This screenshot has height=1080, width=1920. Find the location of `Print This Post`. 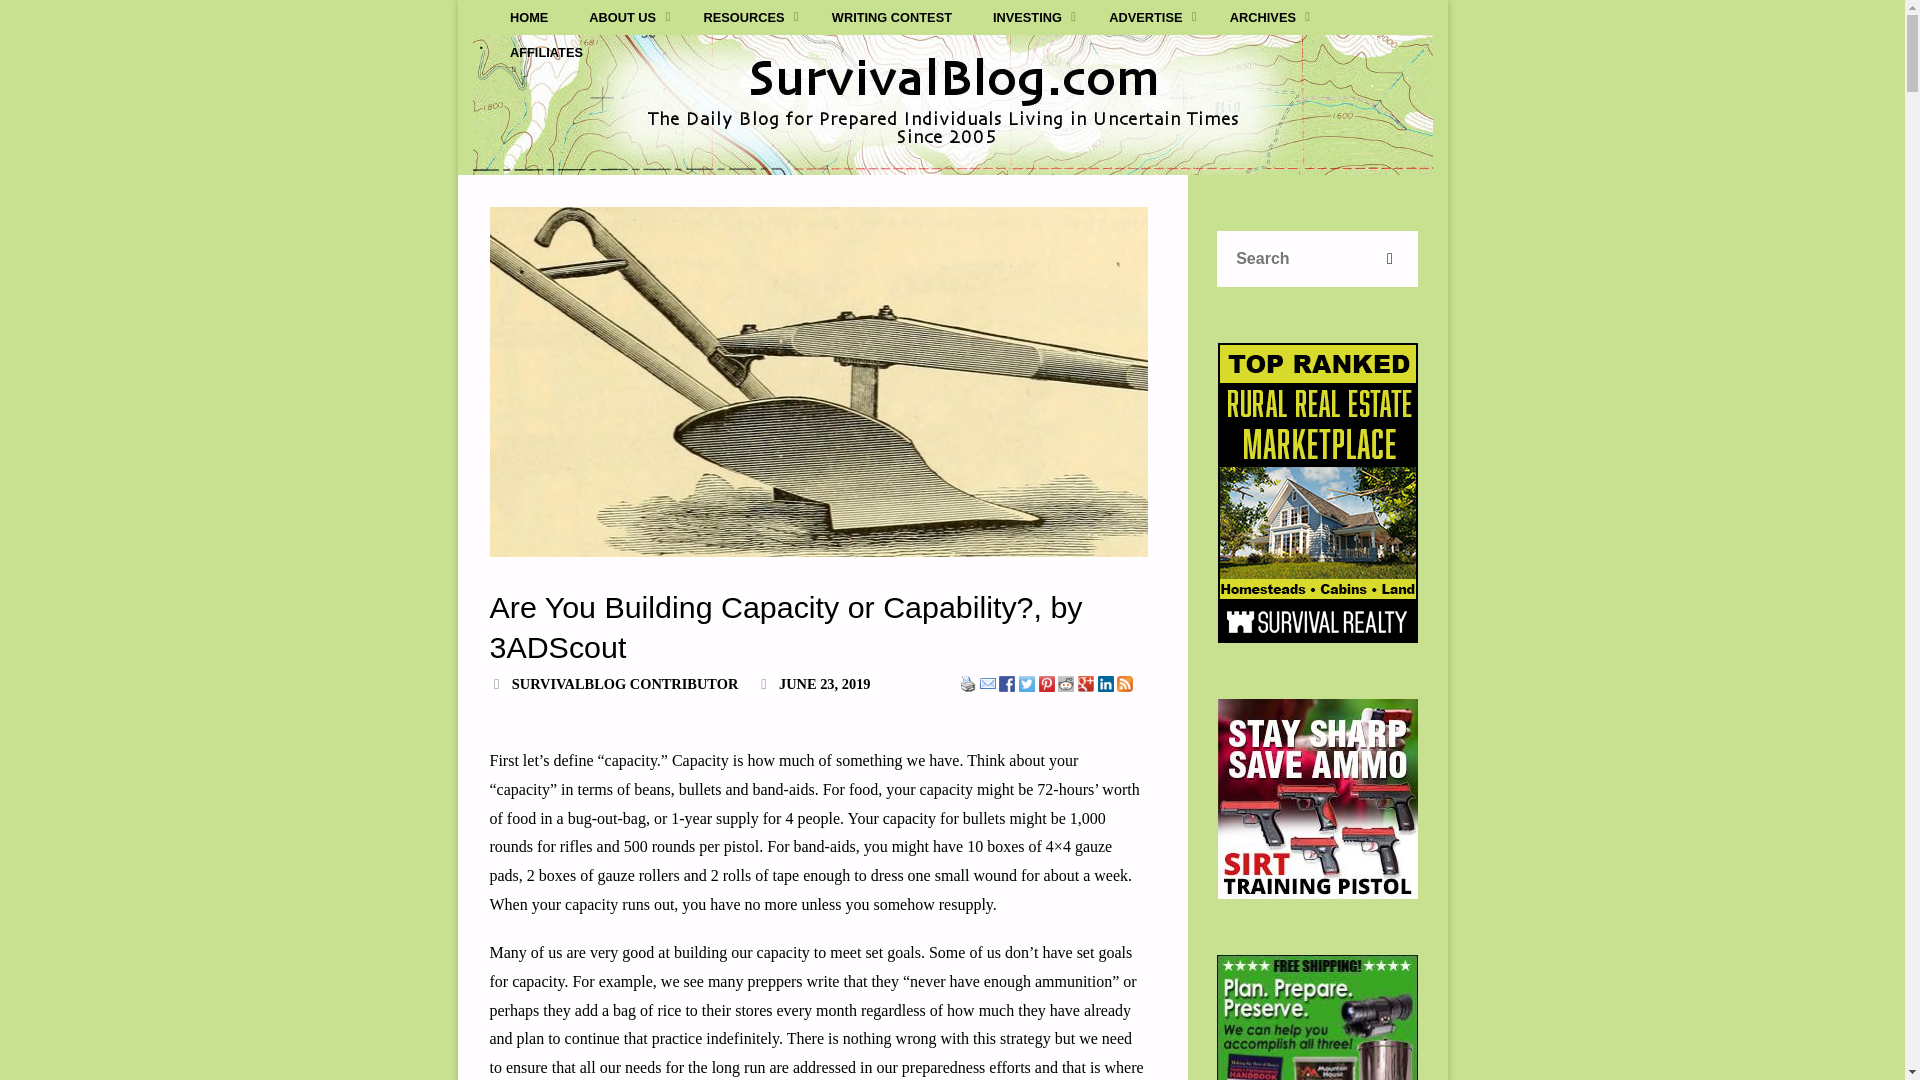

Print This Post is located at coordinates (968, 684).